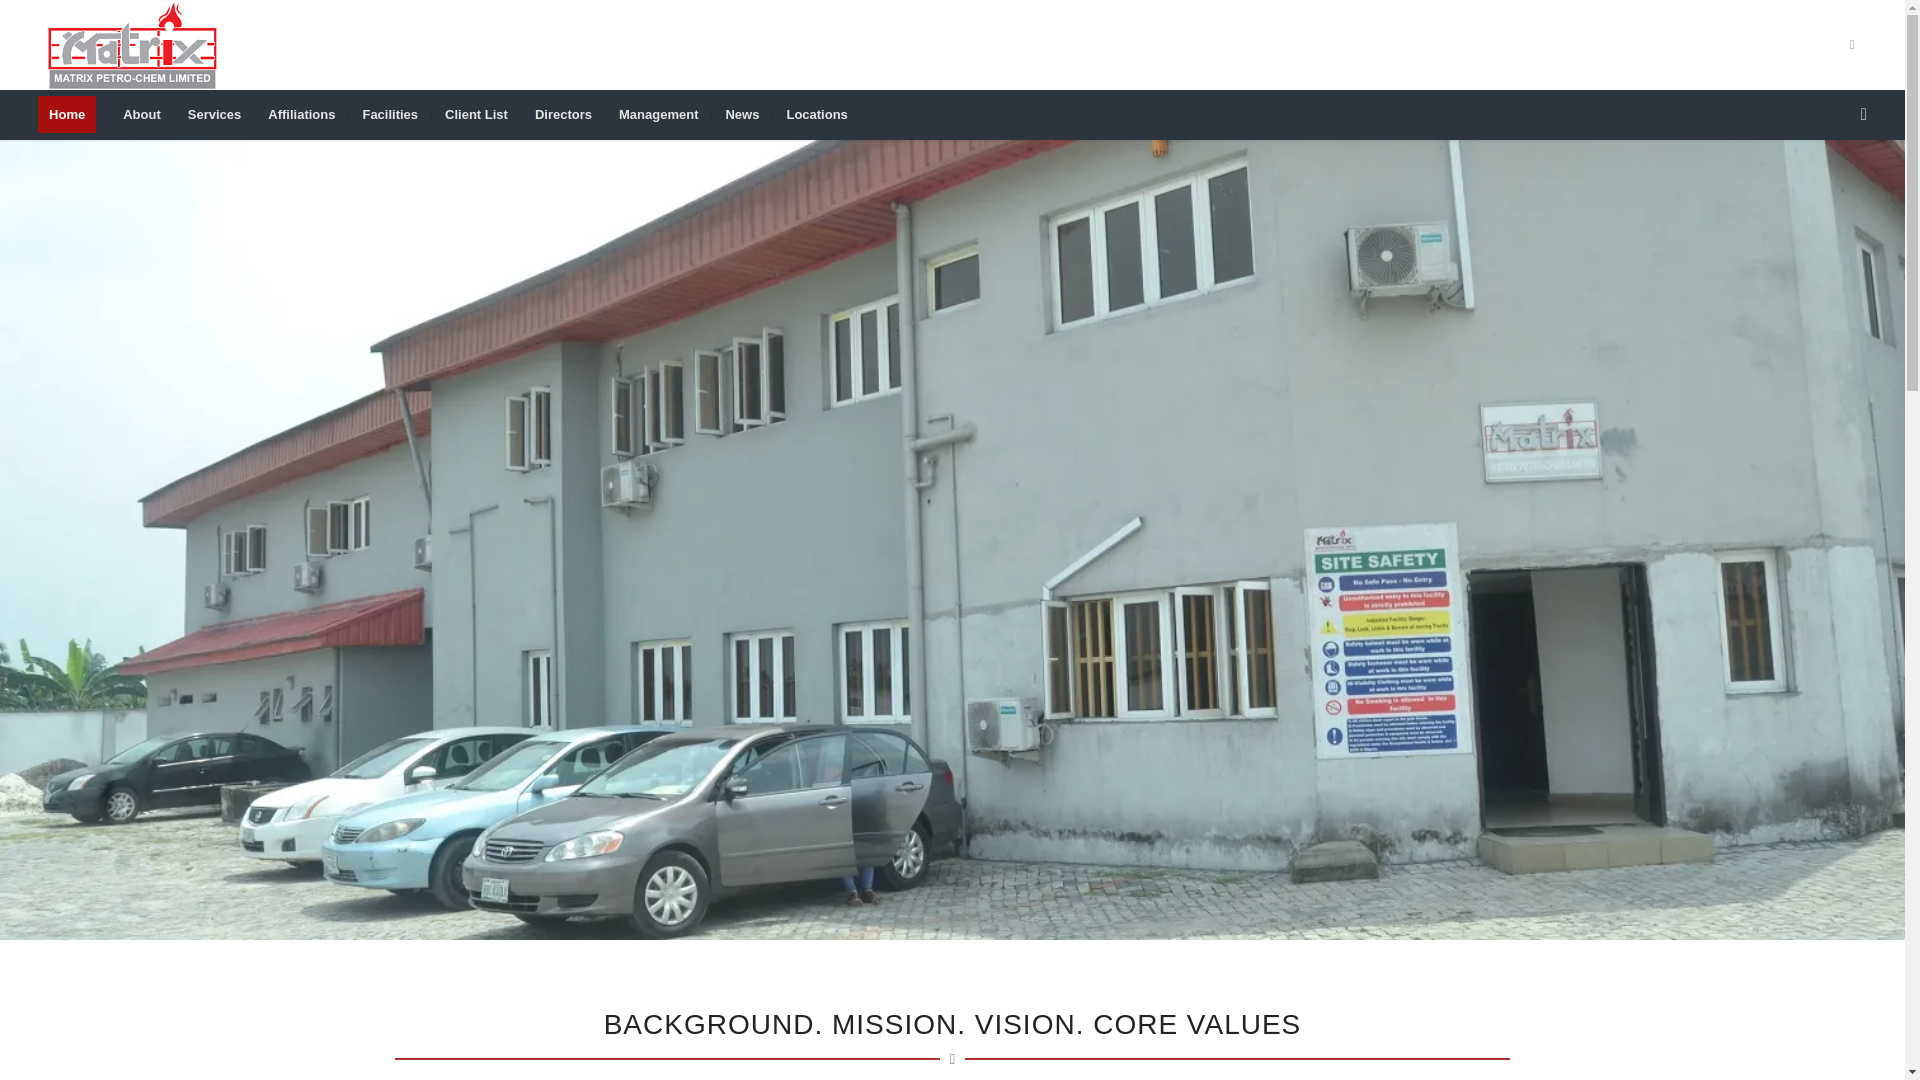  What do you see at coordinates (740, 114) in the screenshot?
I see `News` at bounding box center [740, 114].